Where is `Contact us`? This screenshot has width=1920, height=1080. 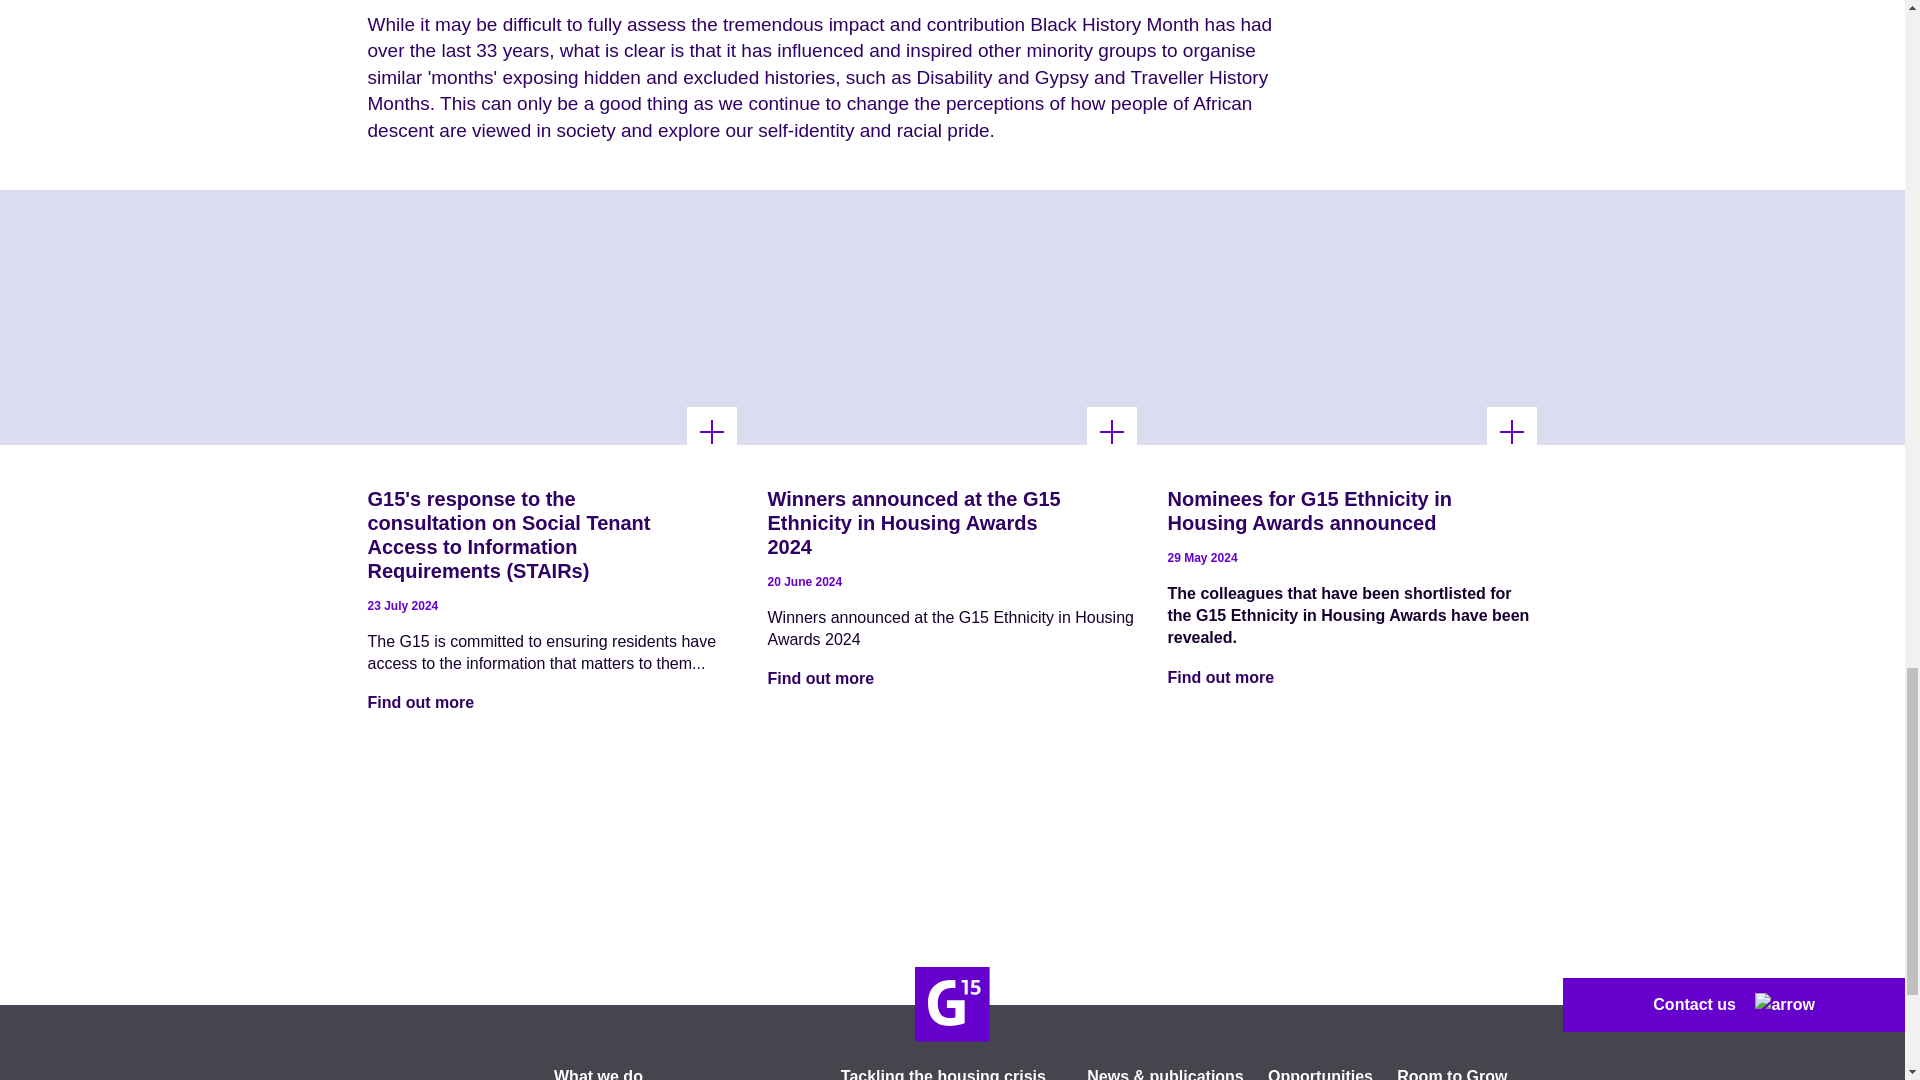 Contact us is located at coordinates (1733, 1005).